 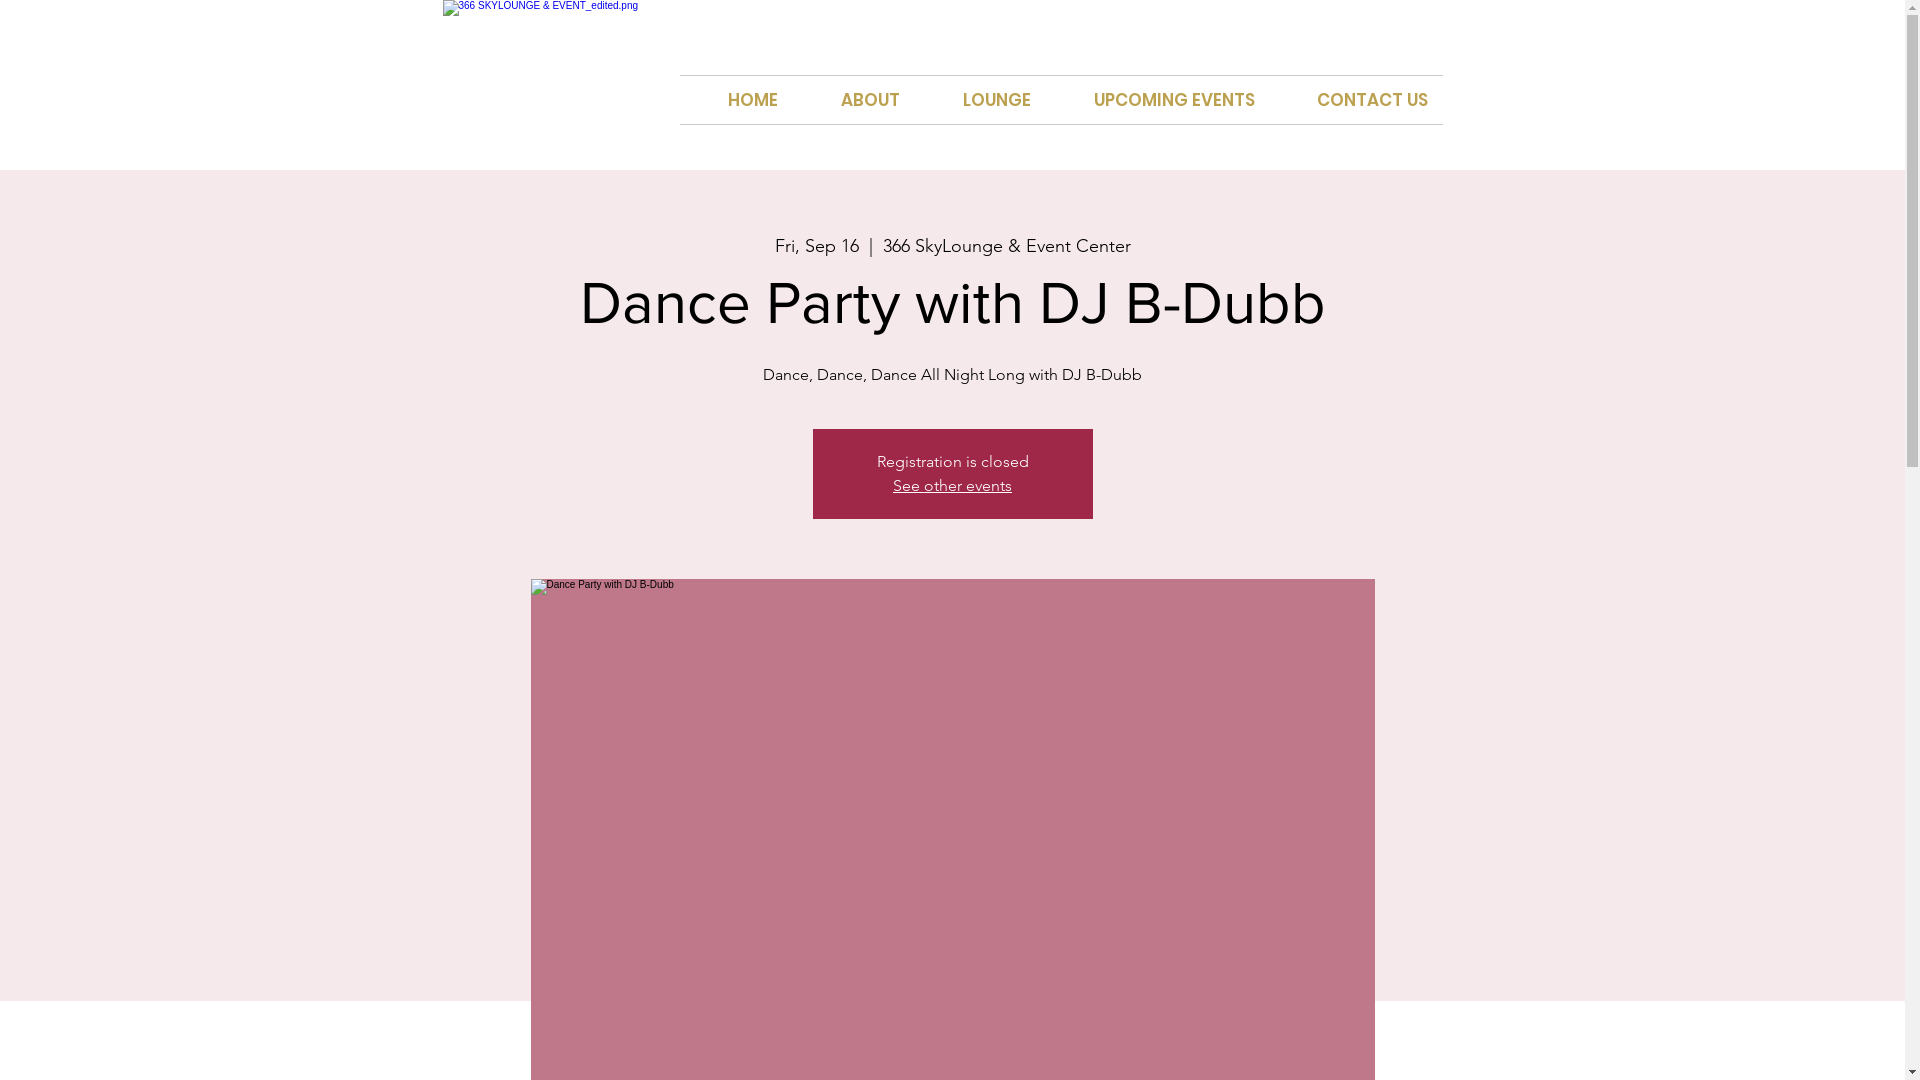 I want to click on CONTACT US, so click(x=1356, y=100).